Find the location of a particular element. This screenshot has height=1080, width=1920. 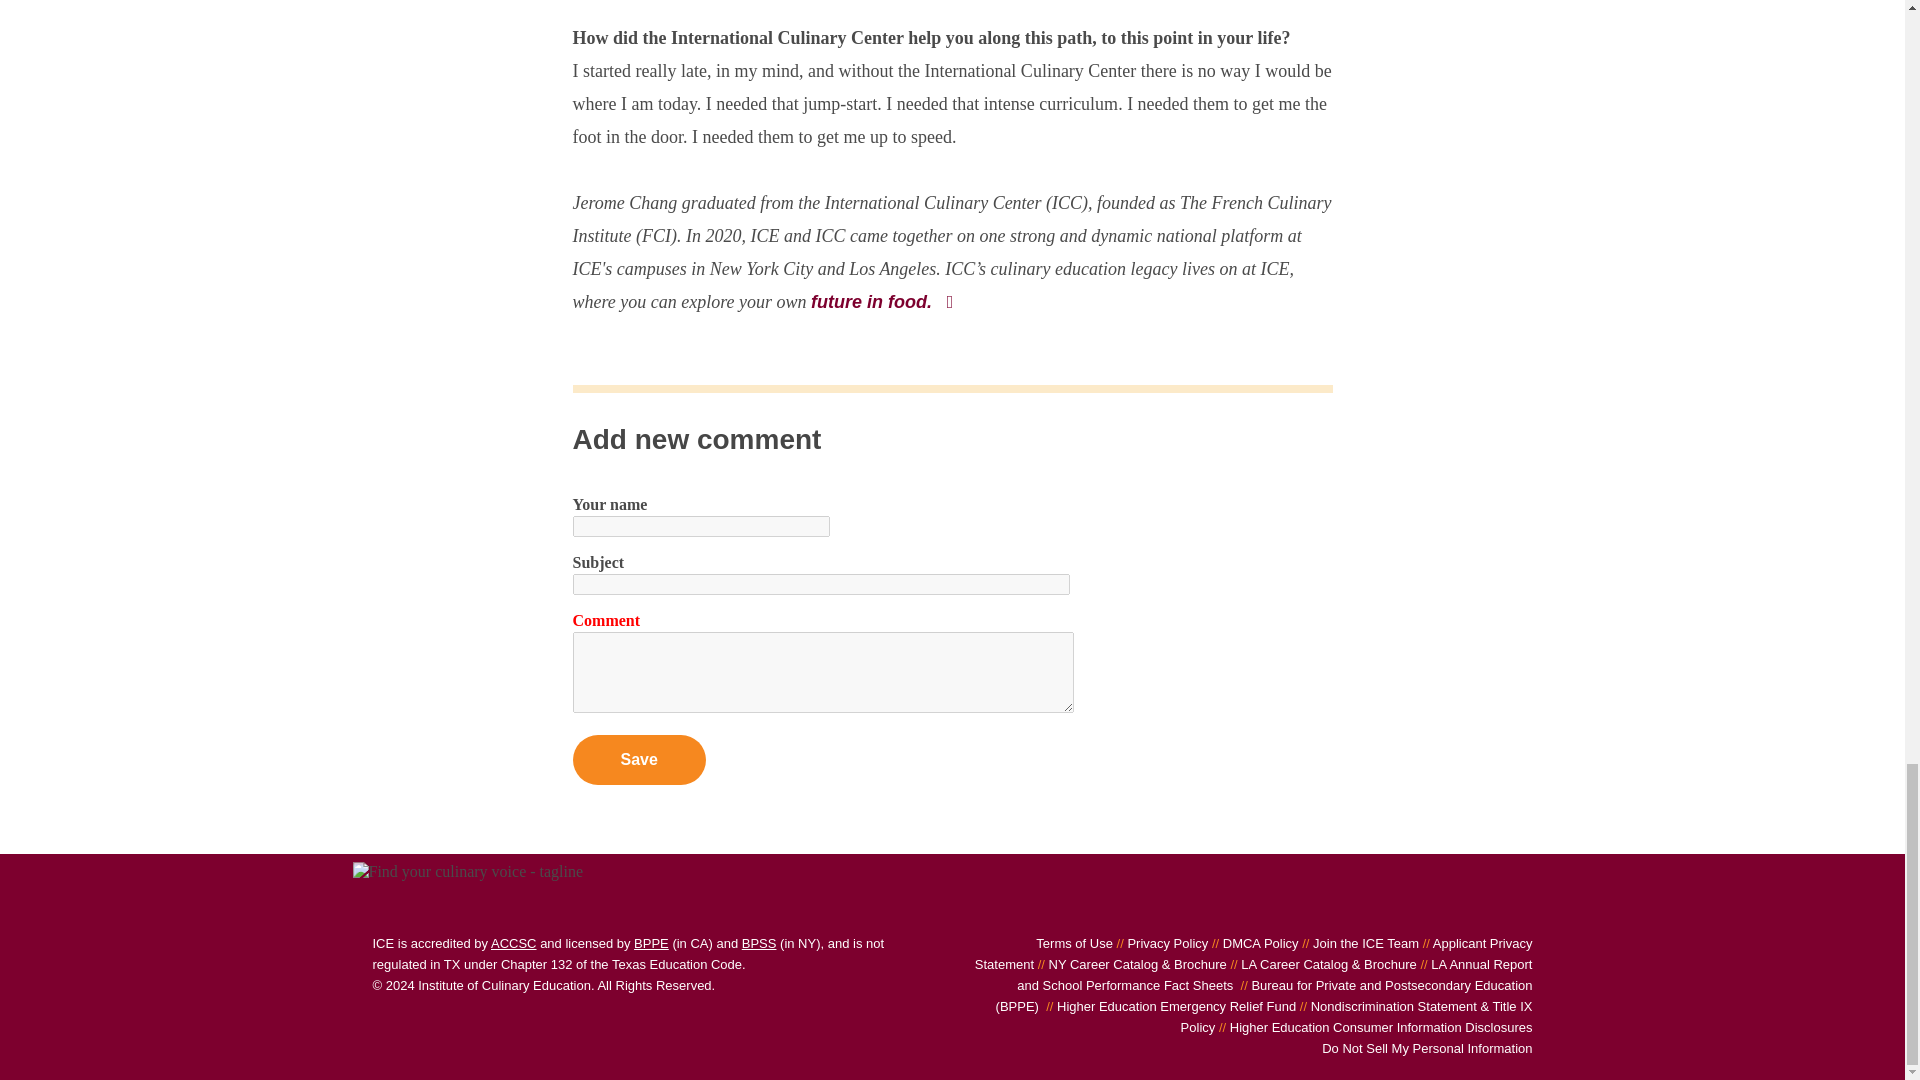

BPSS is located at coordinates (759, 944).